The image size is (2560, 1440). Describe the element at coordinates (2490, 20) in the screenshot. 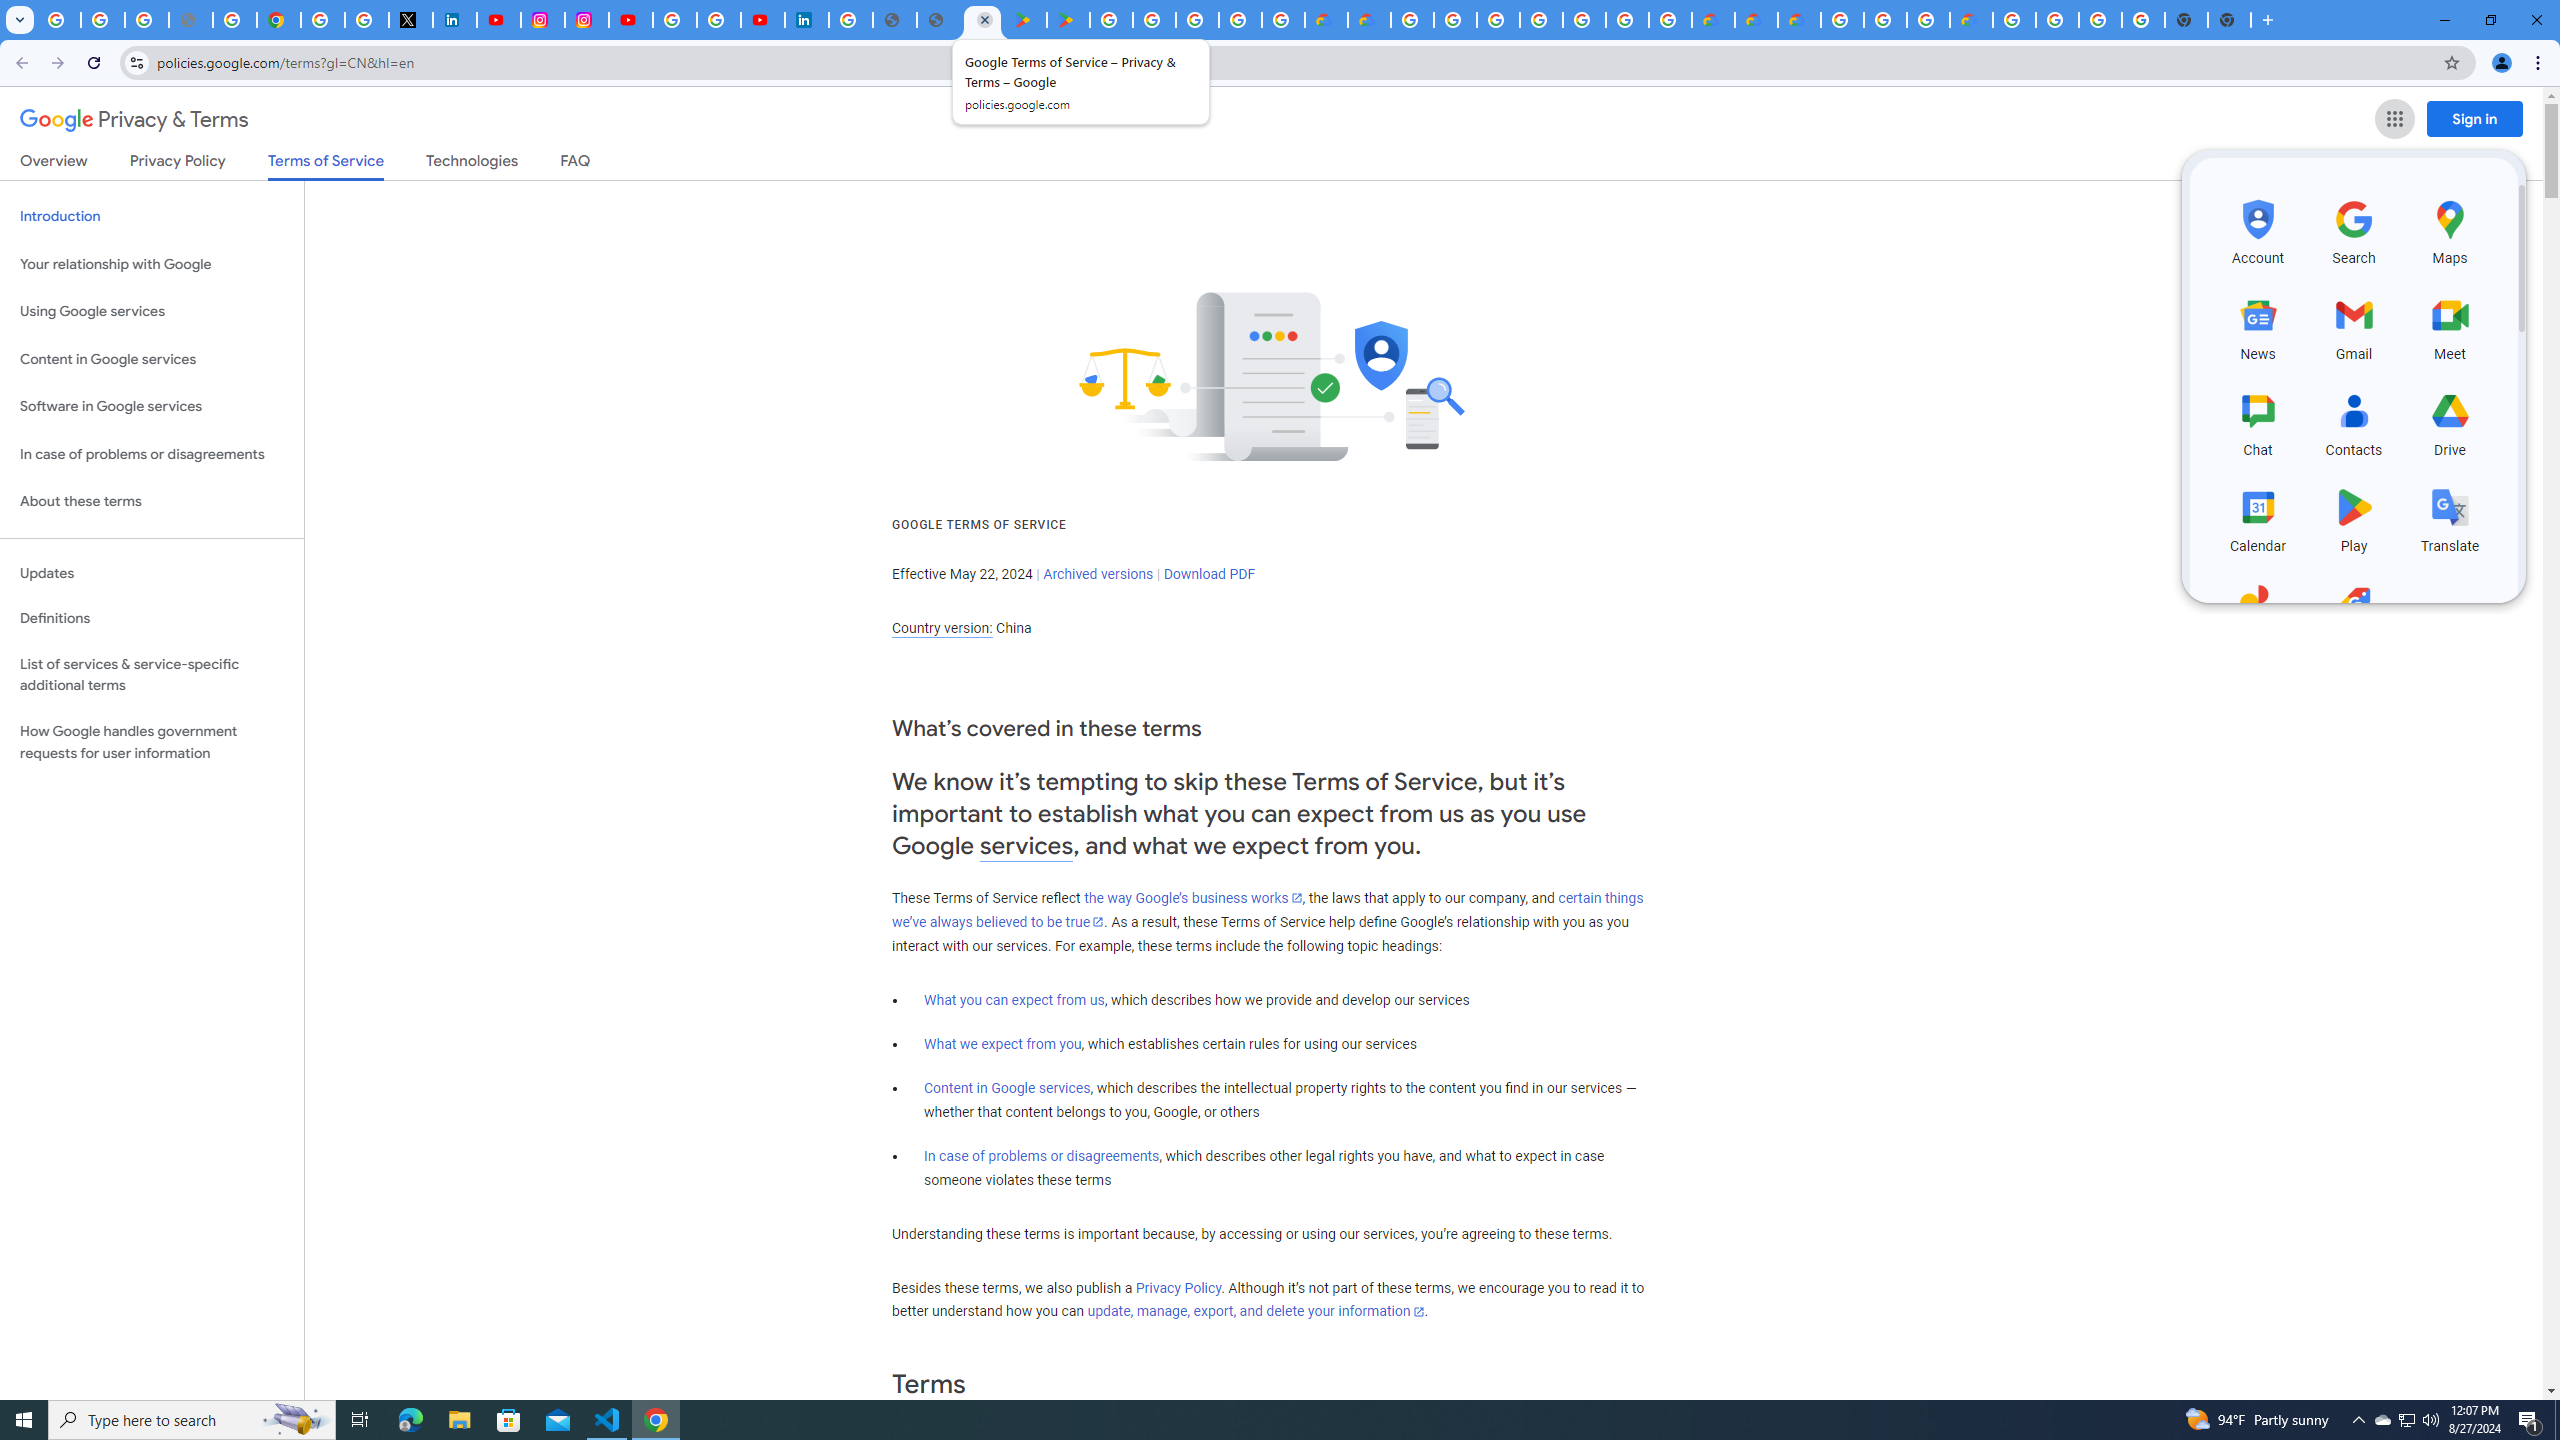

I see `Restore` at that location.